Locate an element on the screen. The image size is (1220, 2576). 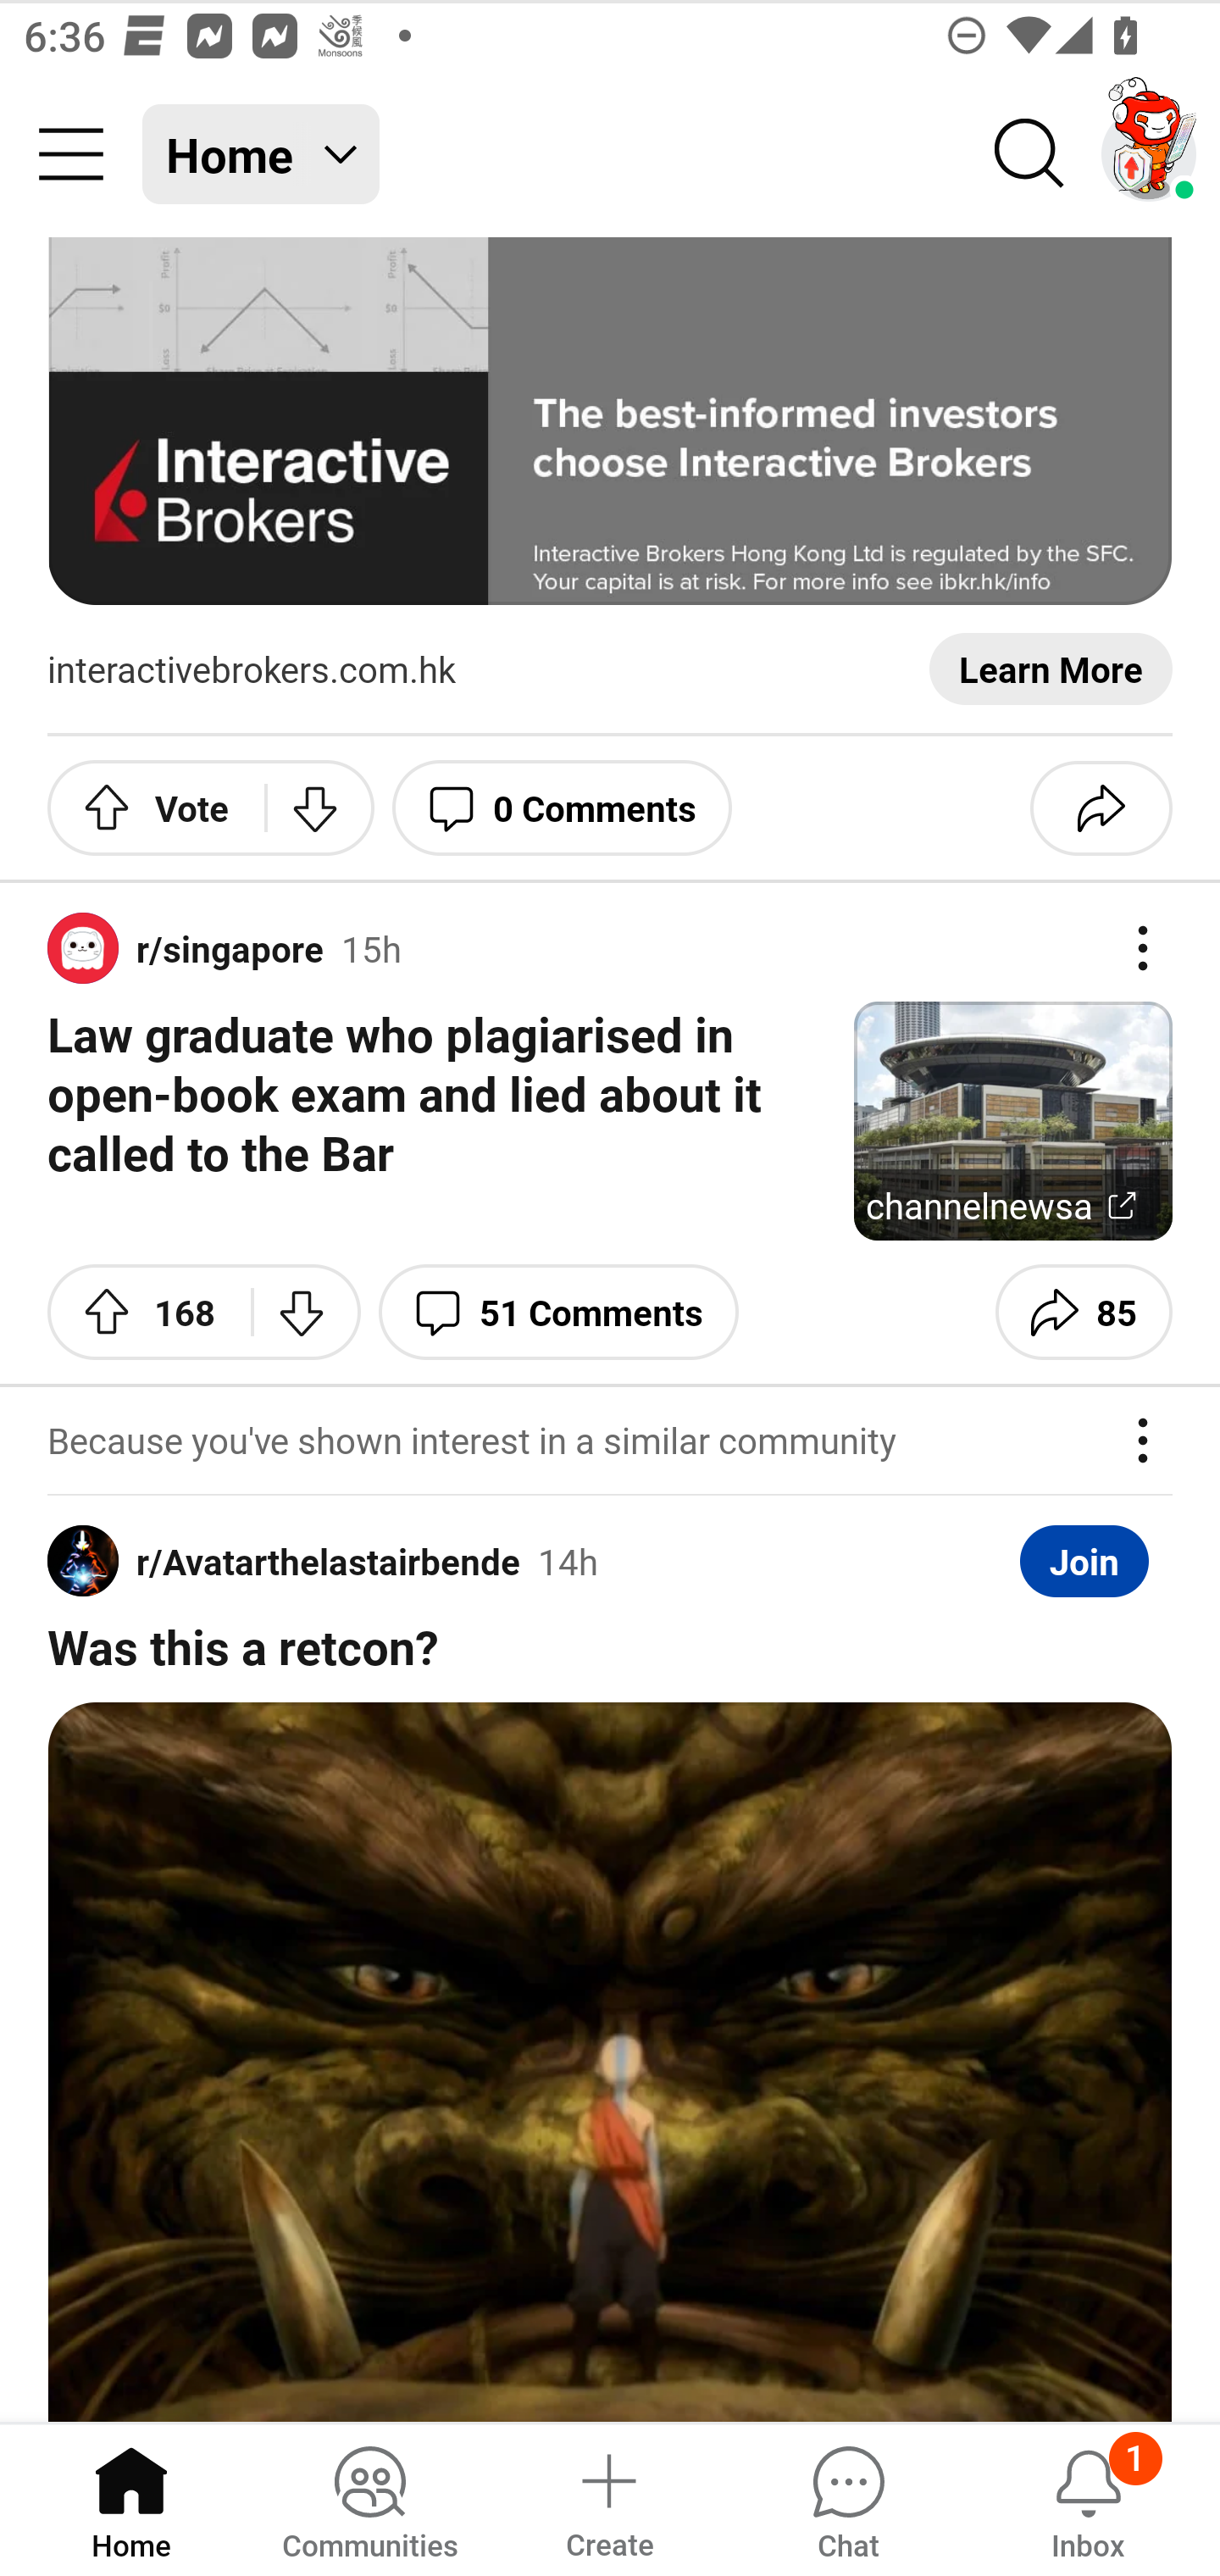
Home Home feed is located at coordinates (261, 154).